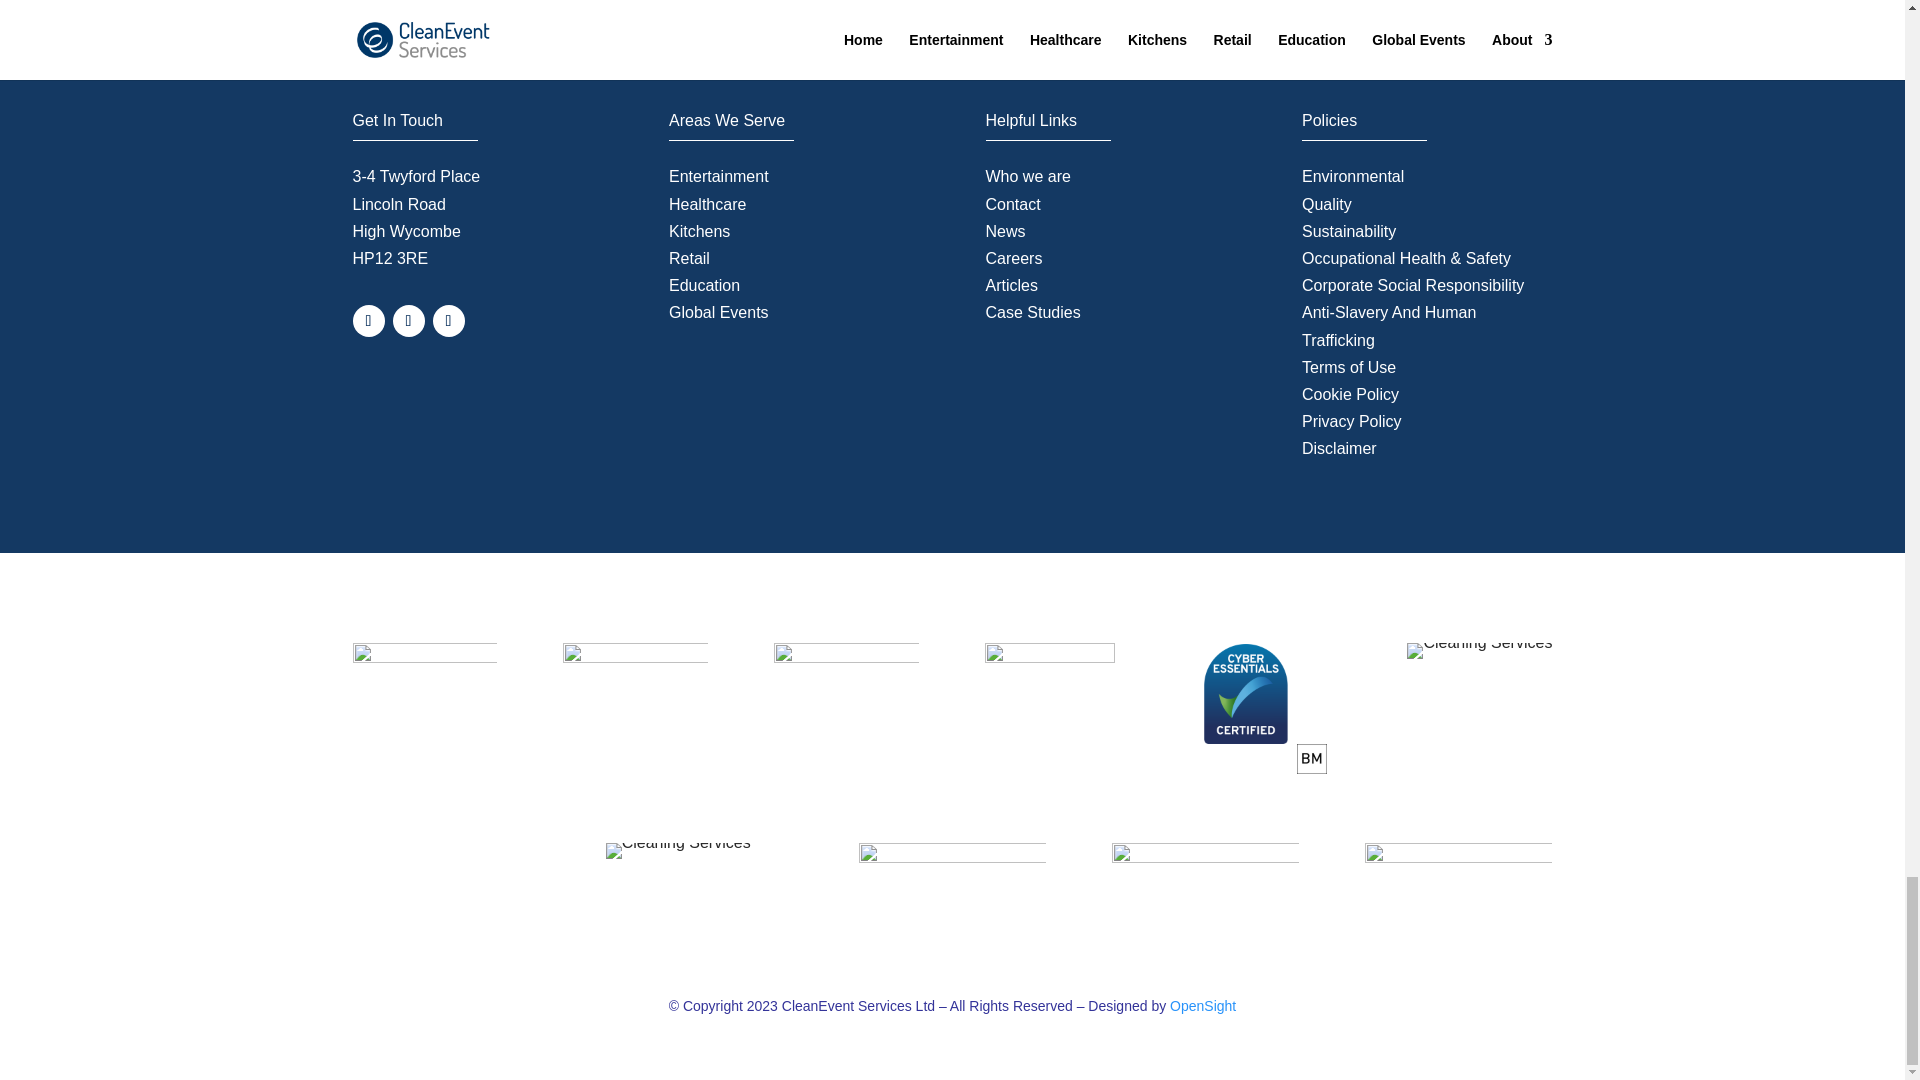 This screenshot has height=1080, width=1920. Describe the element at coordinates (1458, 880) in the screenshot. I see `CSSA` at that location.